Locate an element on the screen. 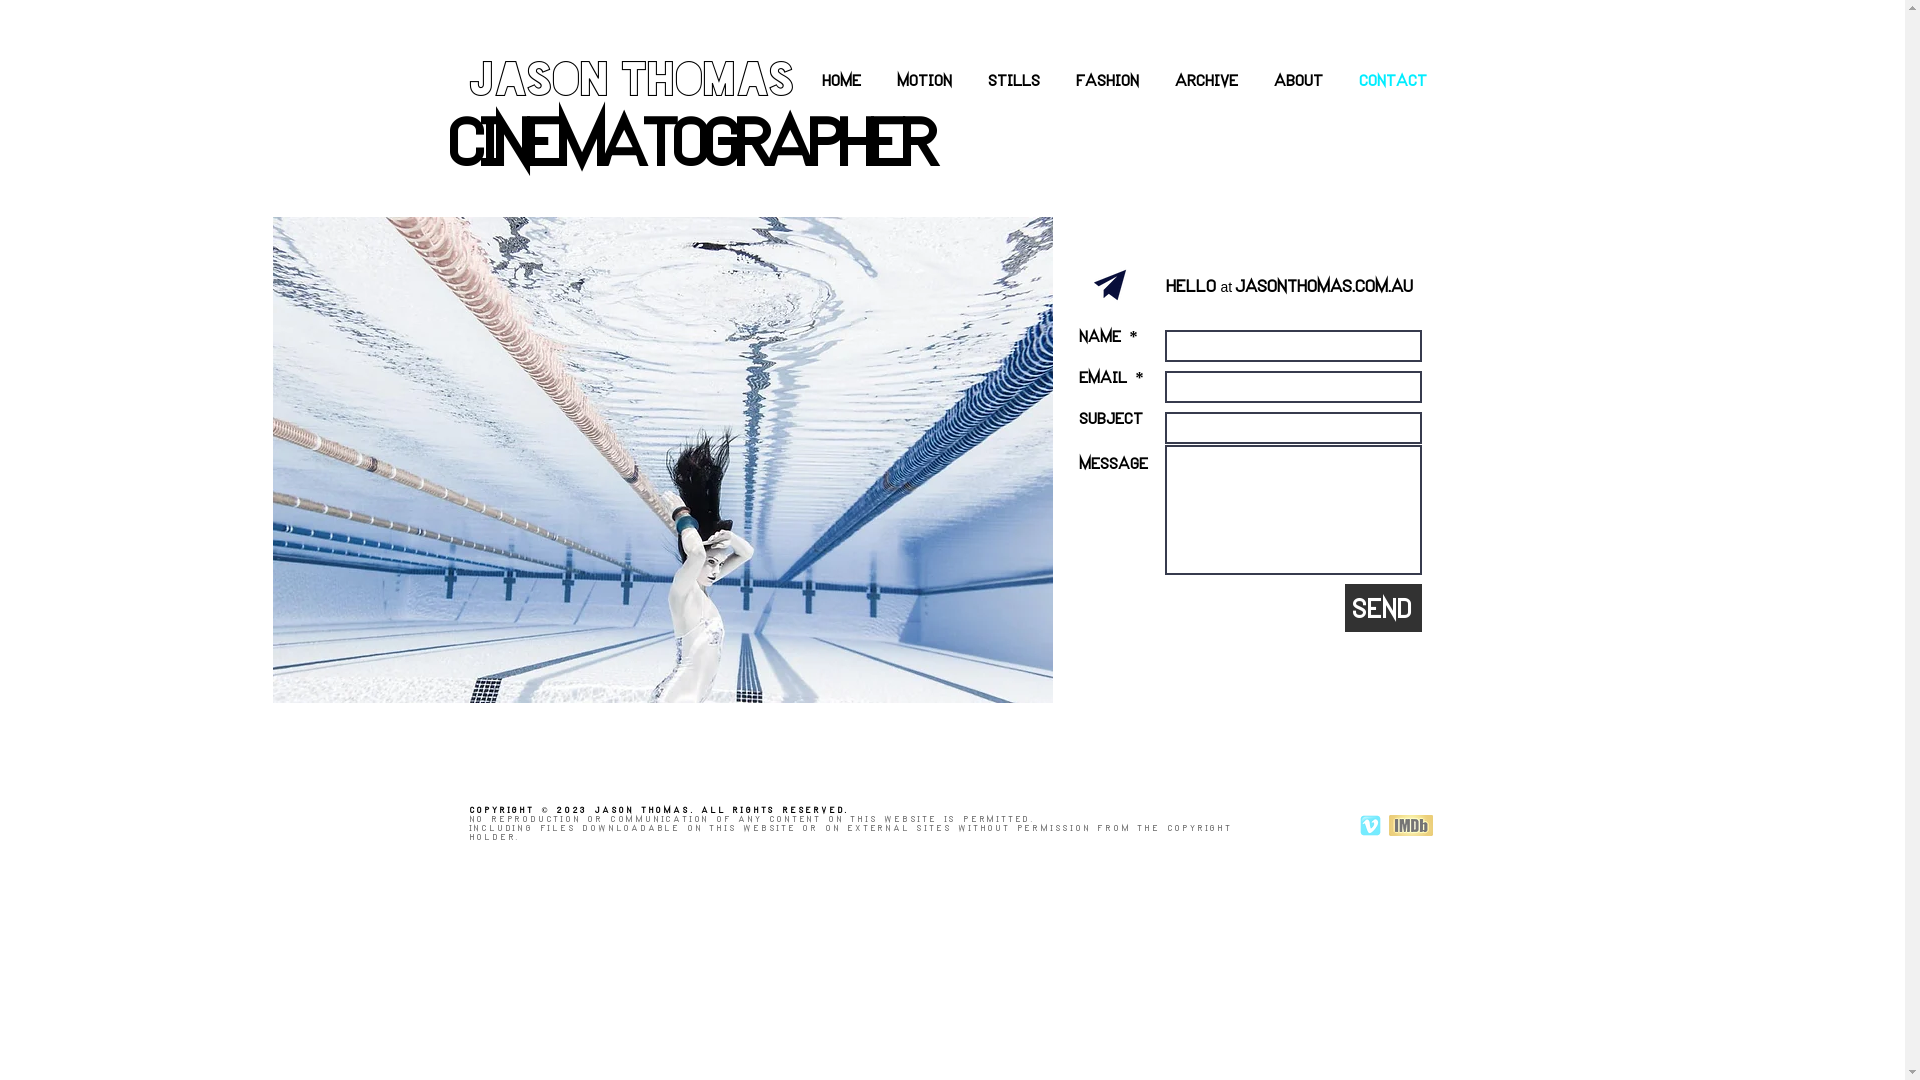 The image size is (1920, 1080). Stills is located at coordinates (1014, 81).